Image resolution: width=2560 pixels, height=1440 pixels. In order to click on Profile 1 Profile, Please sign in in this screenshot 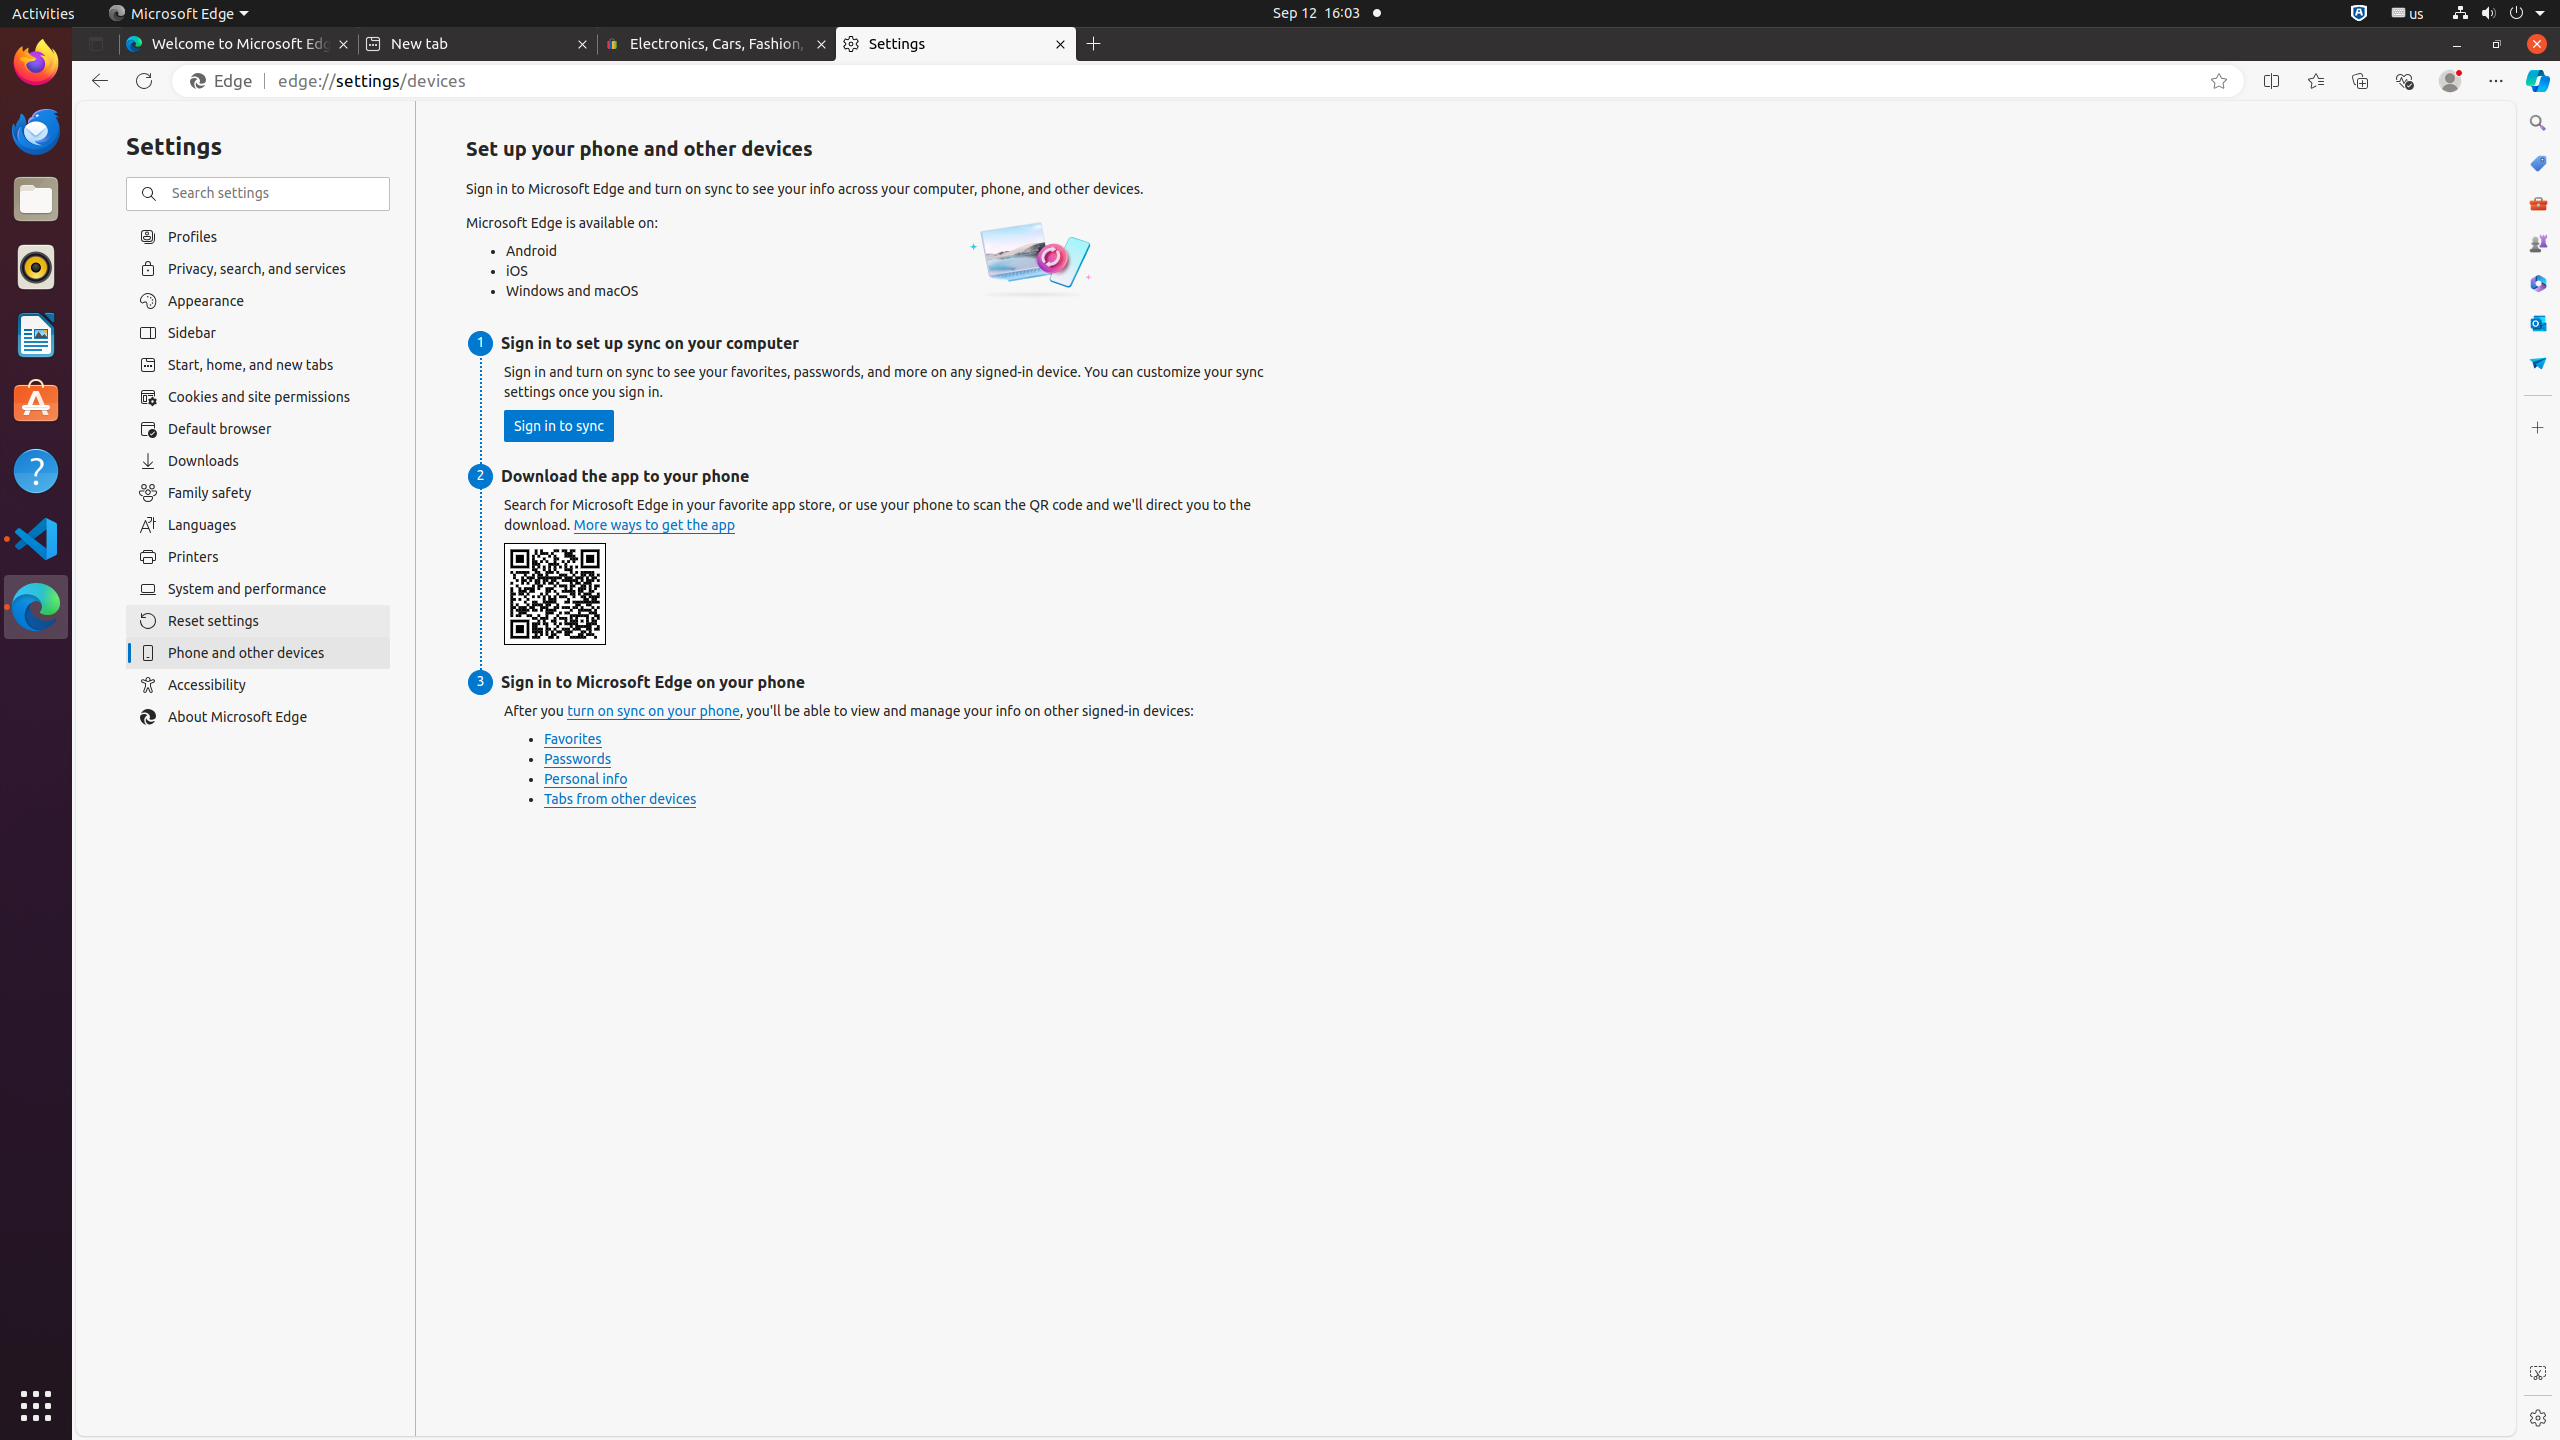, I will do `click(2450, 81)`.